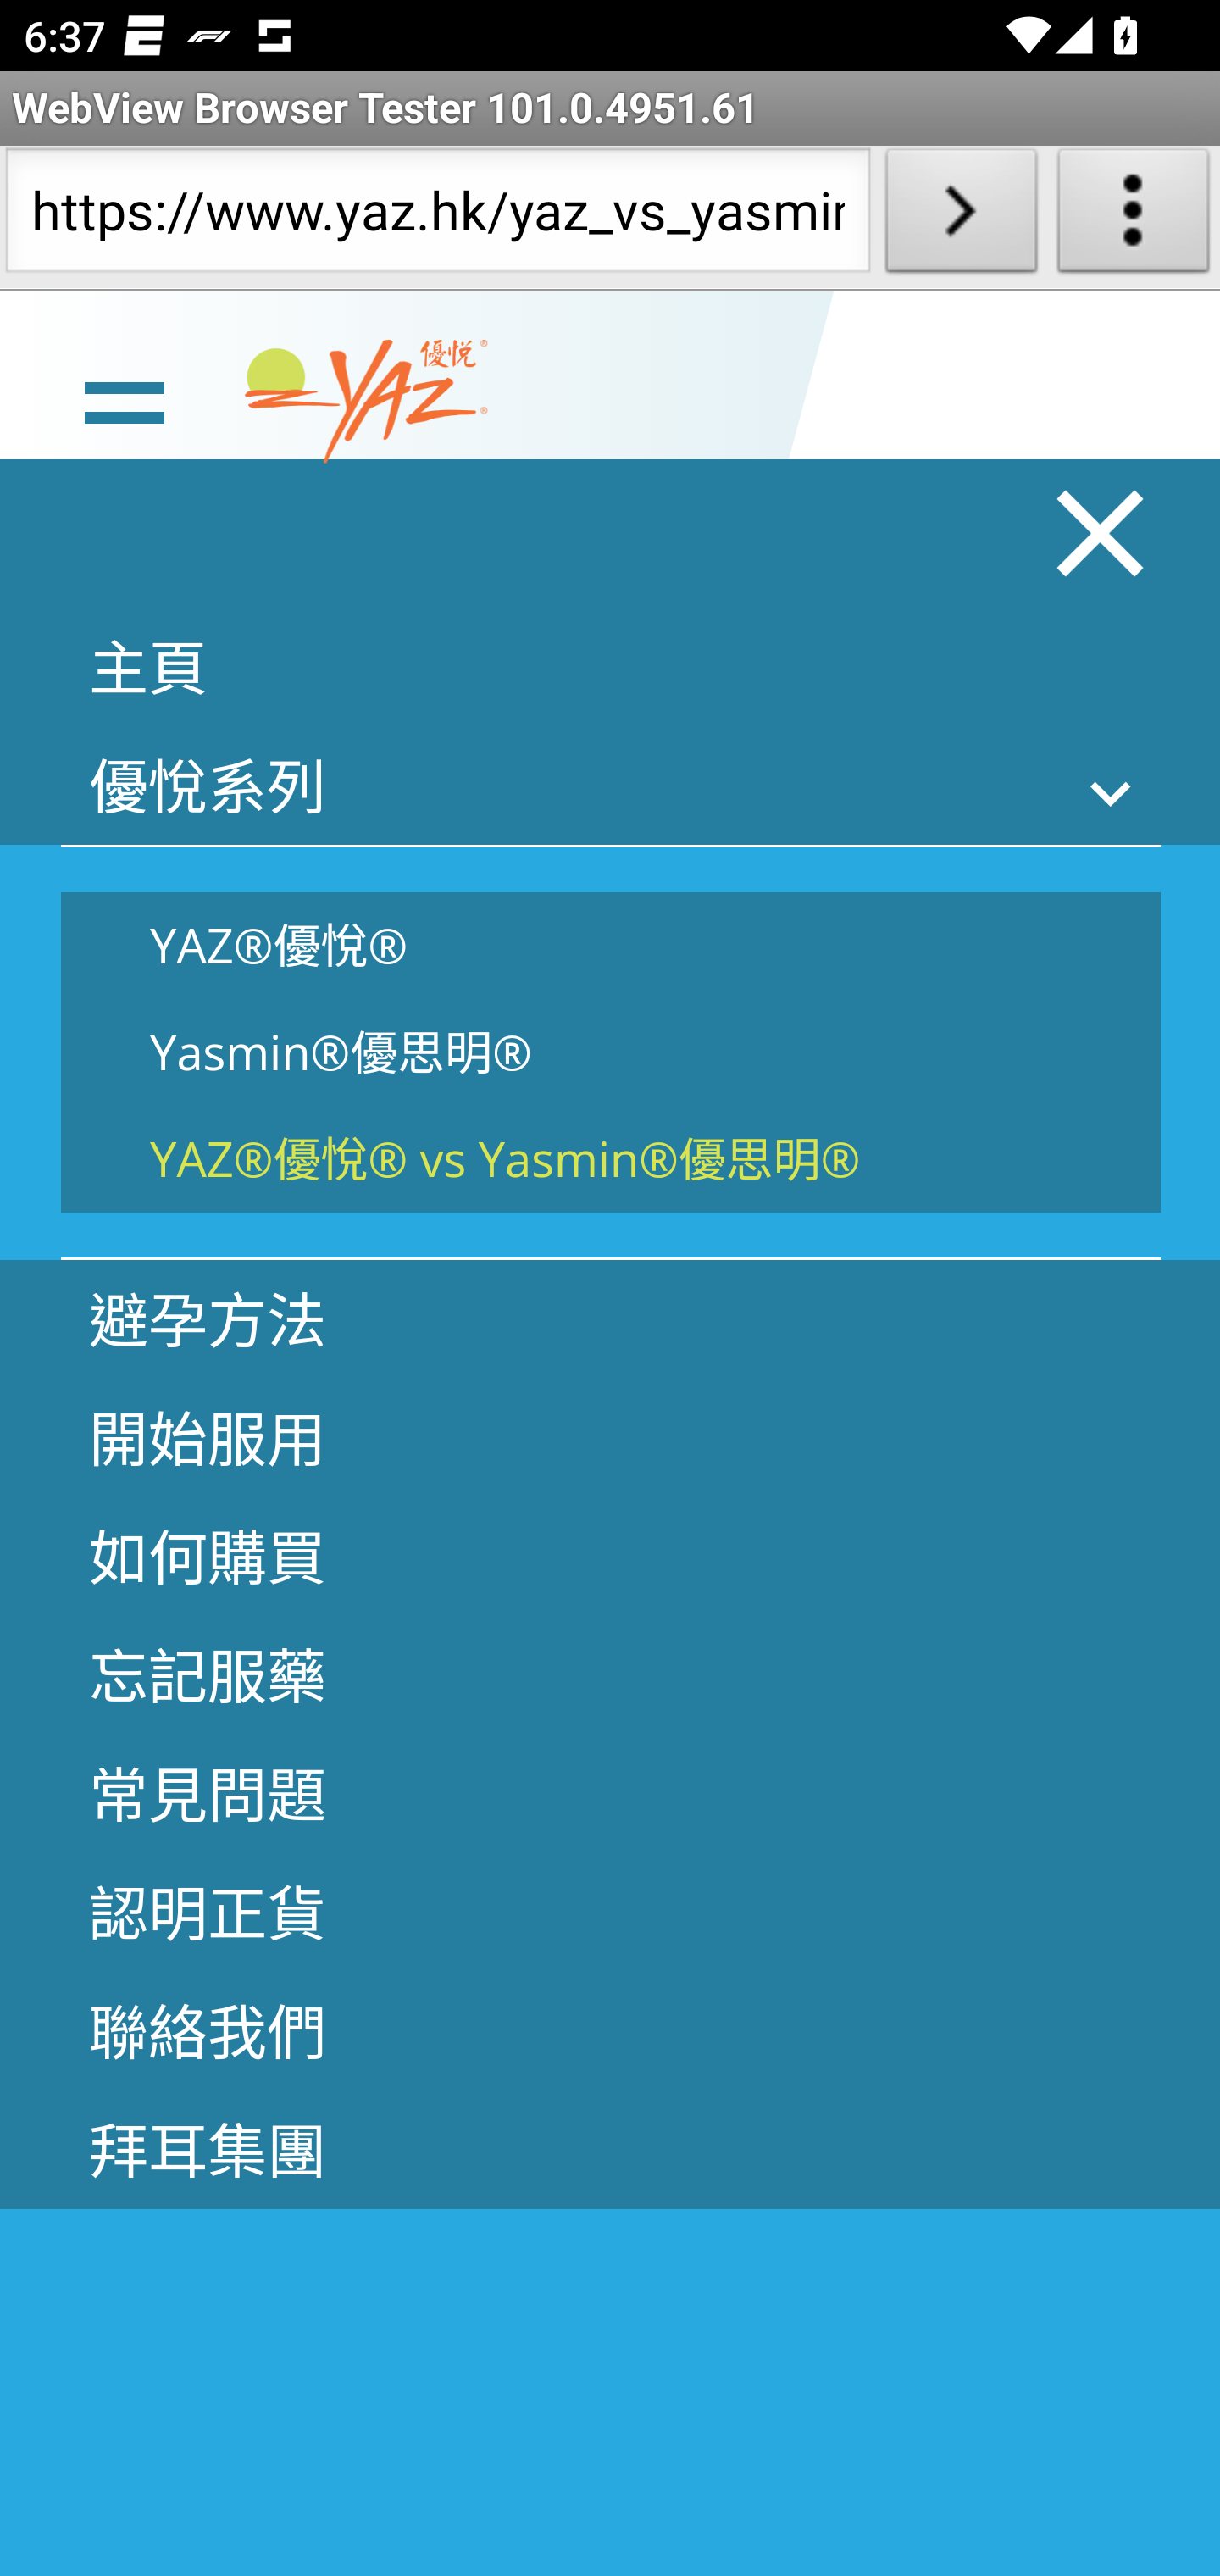  I want to click on 開始服用, so click(610, 1437).